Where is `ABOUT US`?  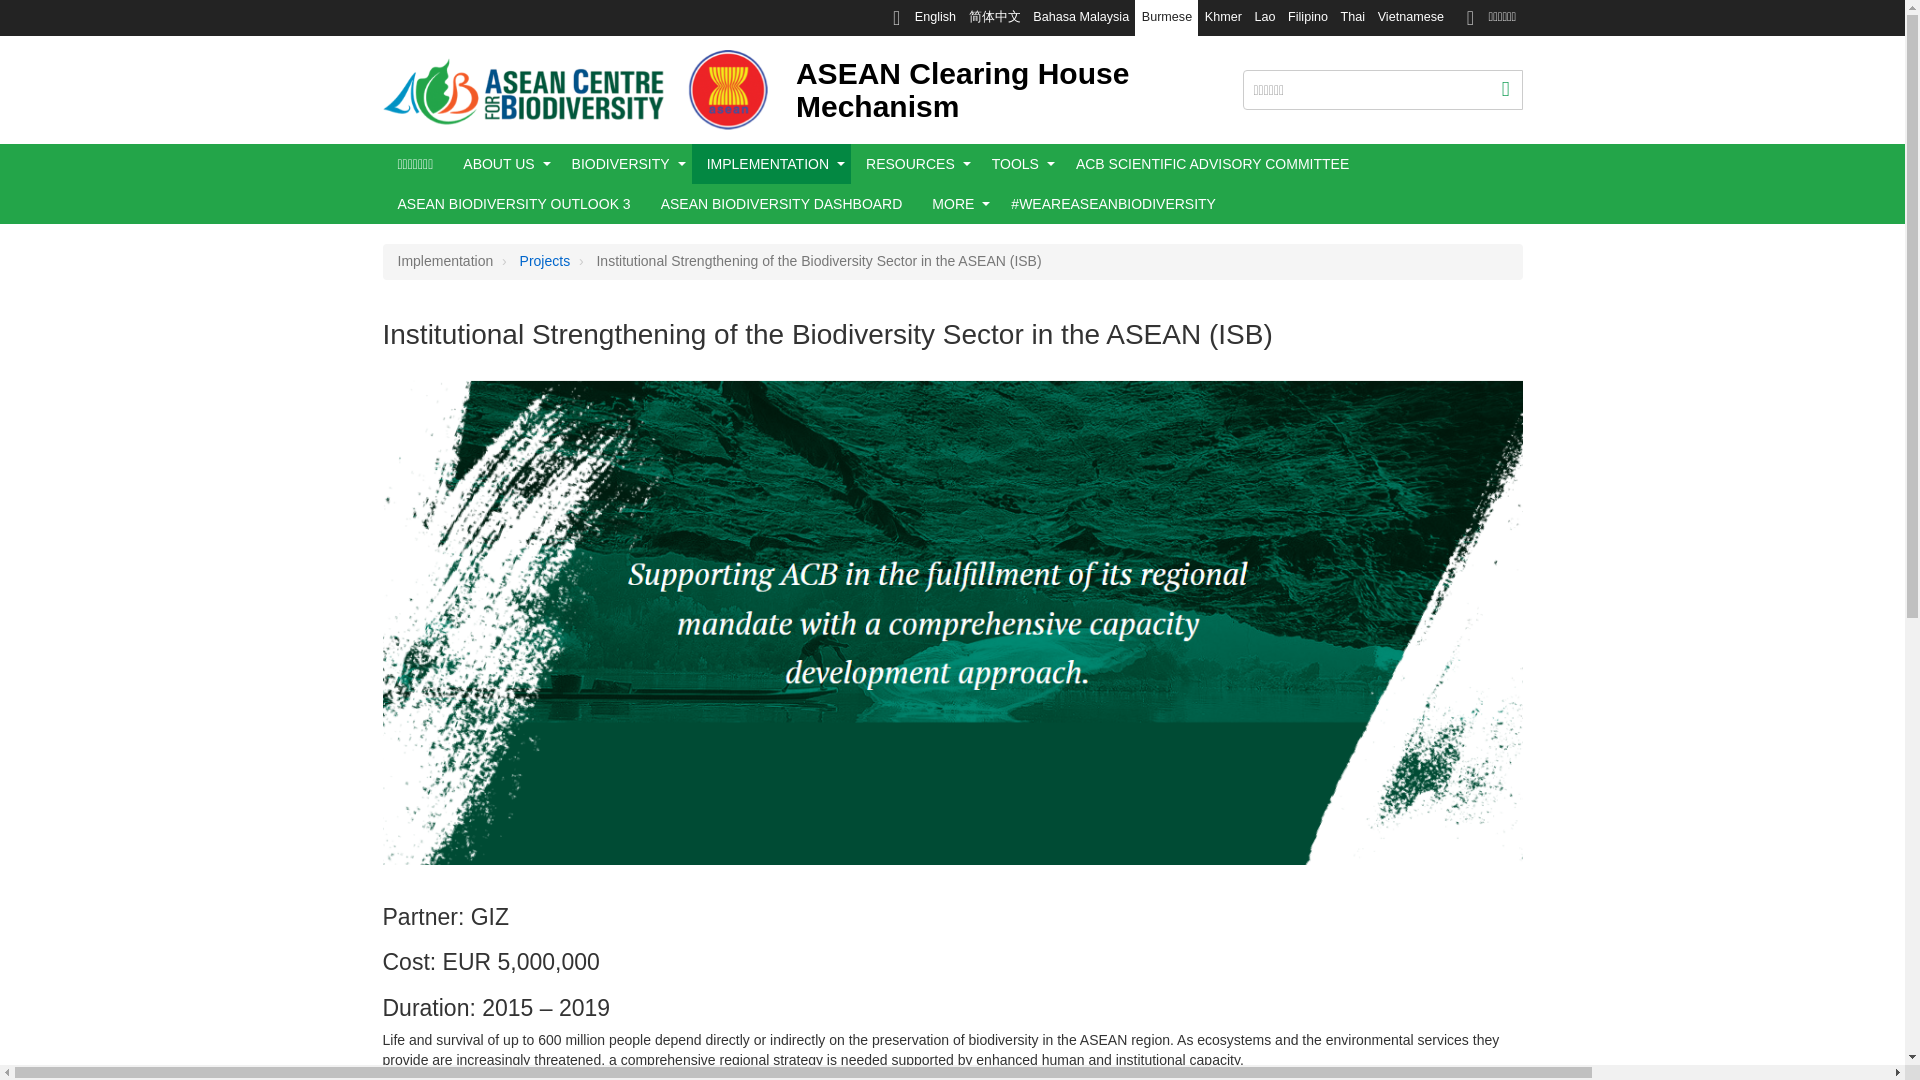 ABOUT US is located at coordinates (498, 163).